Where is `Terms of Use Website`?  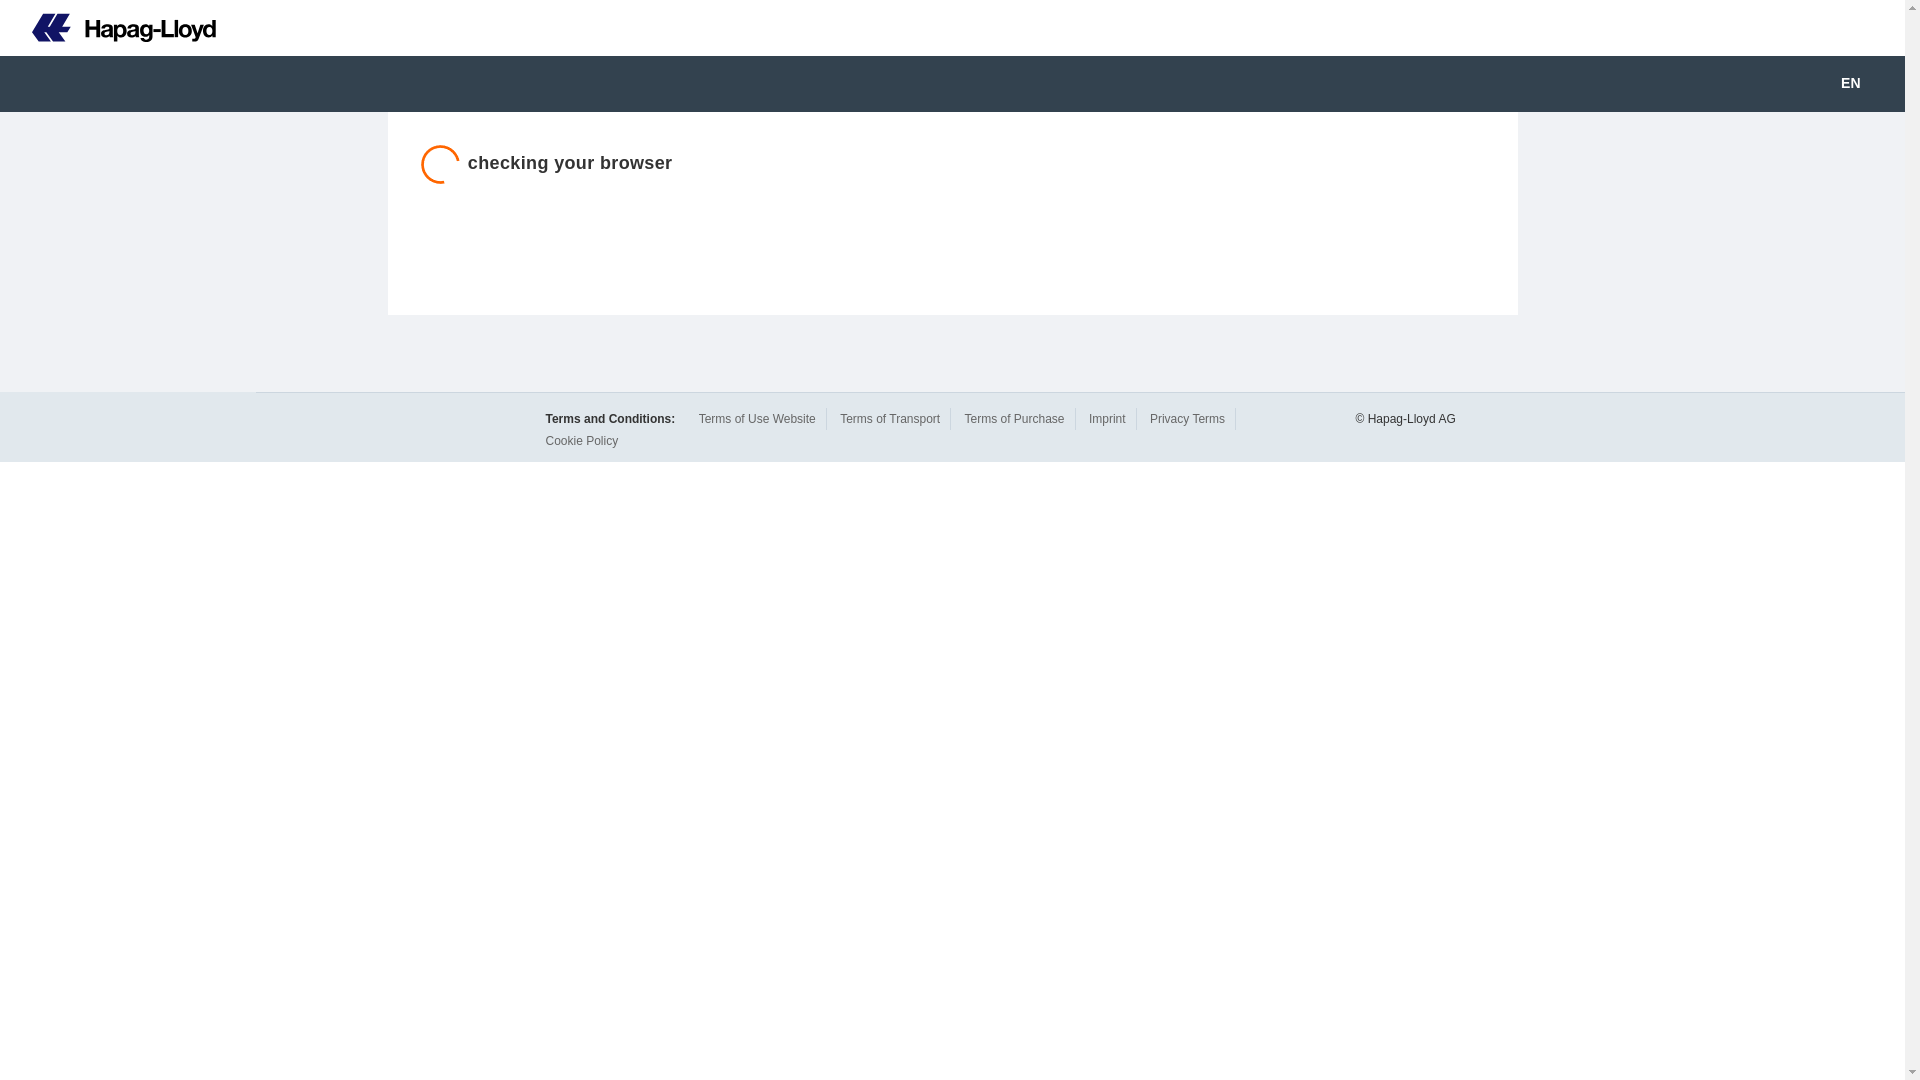 Terms of Use Website is located at coordinates (757, 418).